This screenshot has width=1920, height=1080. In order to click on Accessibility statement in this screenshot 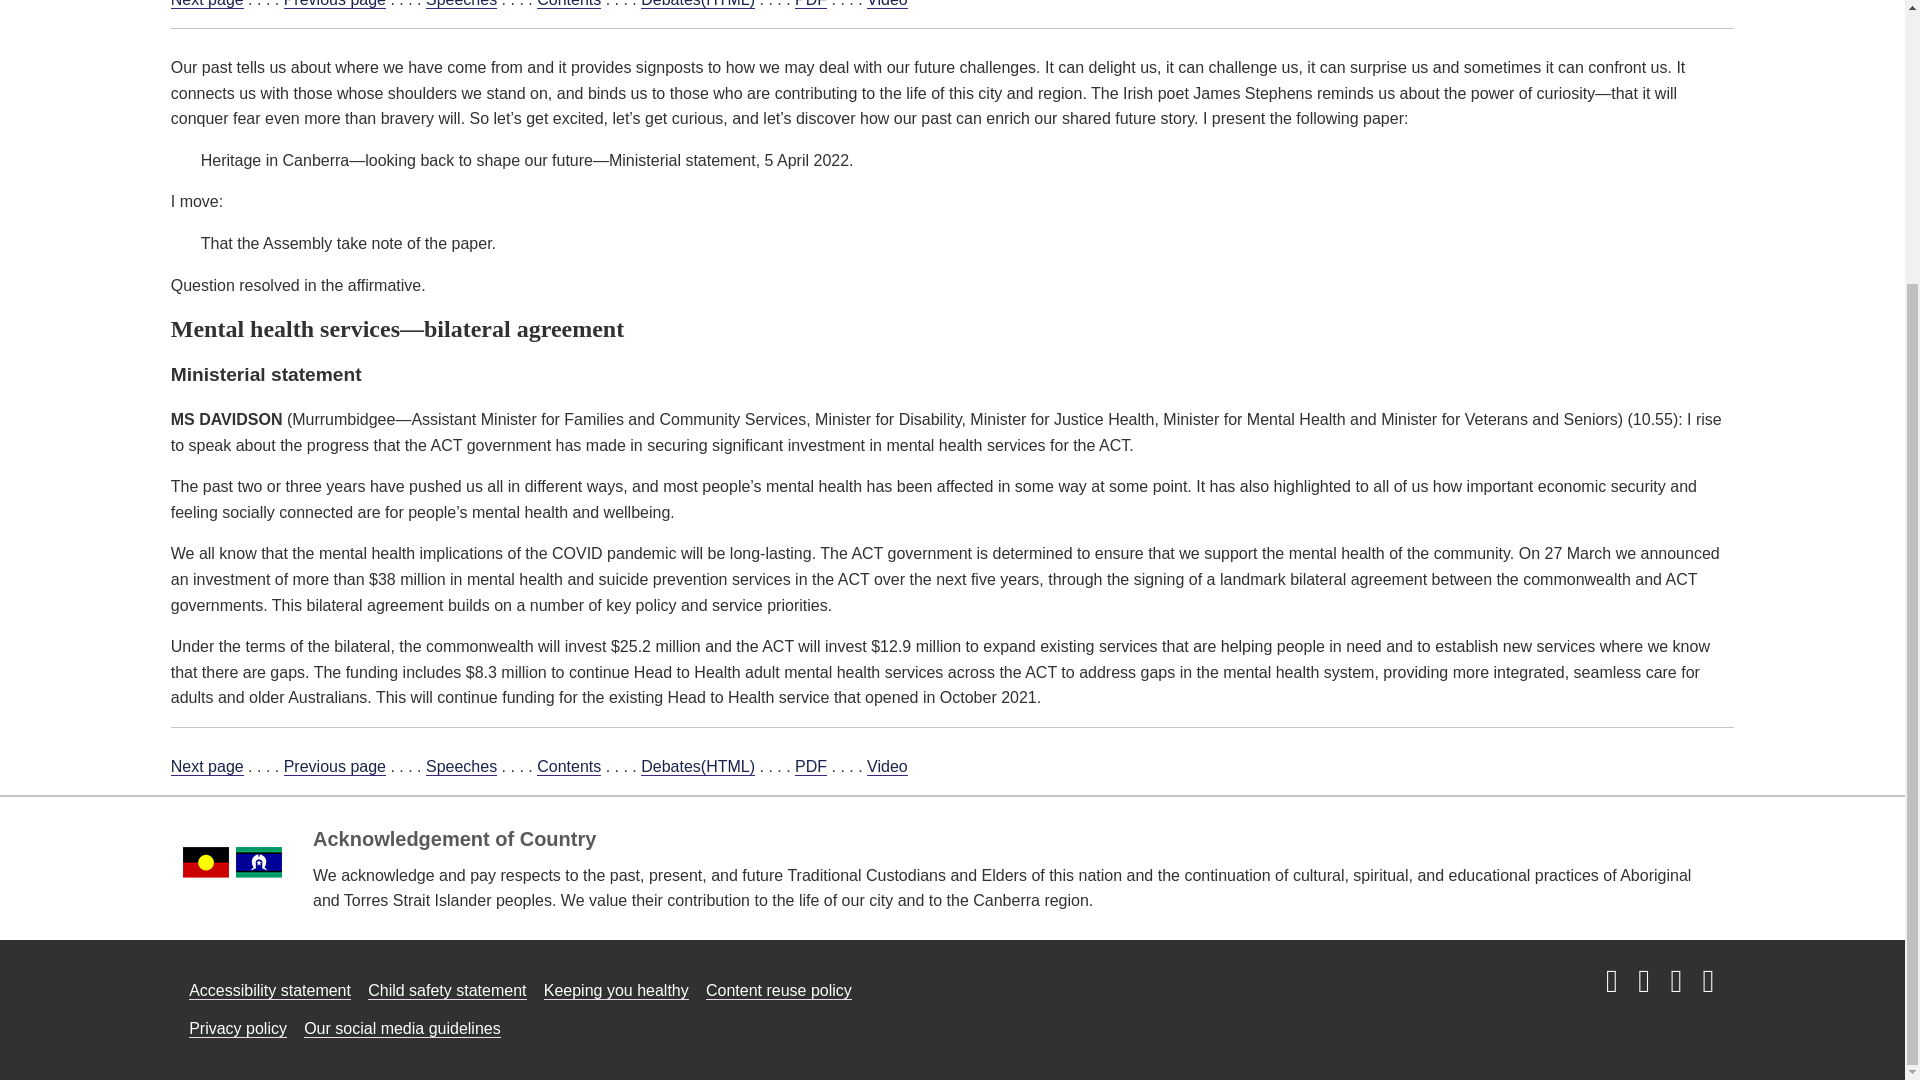, I will do `click(270, 990)`.